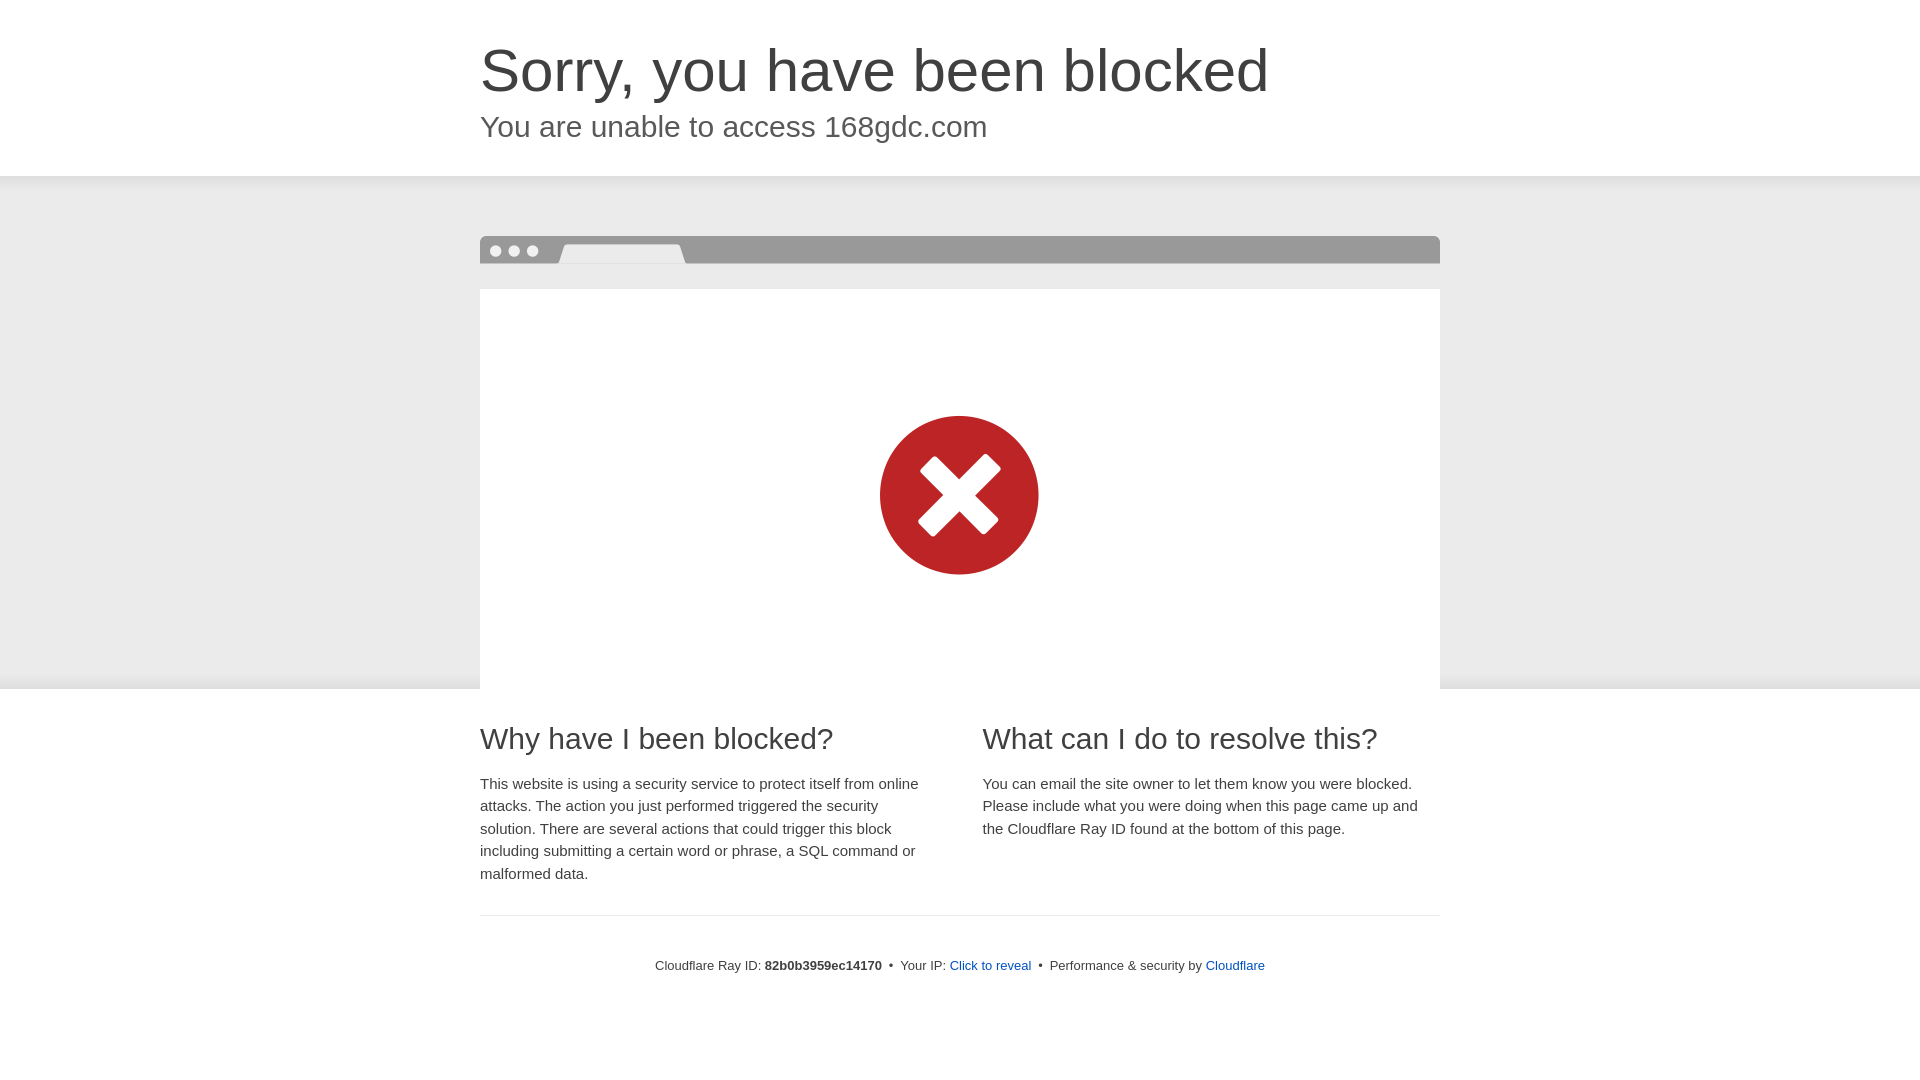 This screenshot has width=1920, height=1080. What do you see at coordinates (1236, 966) in the screenshot?
I see `Cloudflare` at bounding box center [1236, 966].